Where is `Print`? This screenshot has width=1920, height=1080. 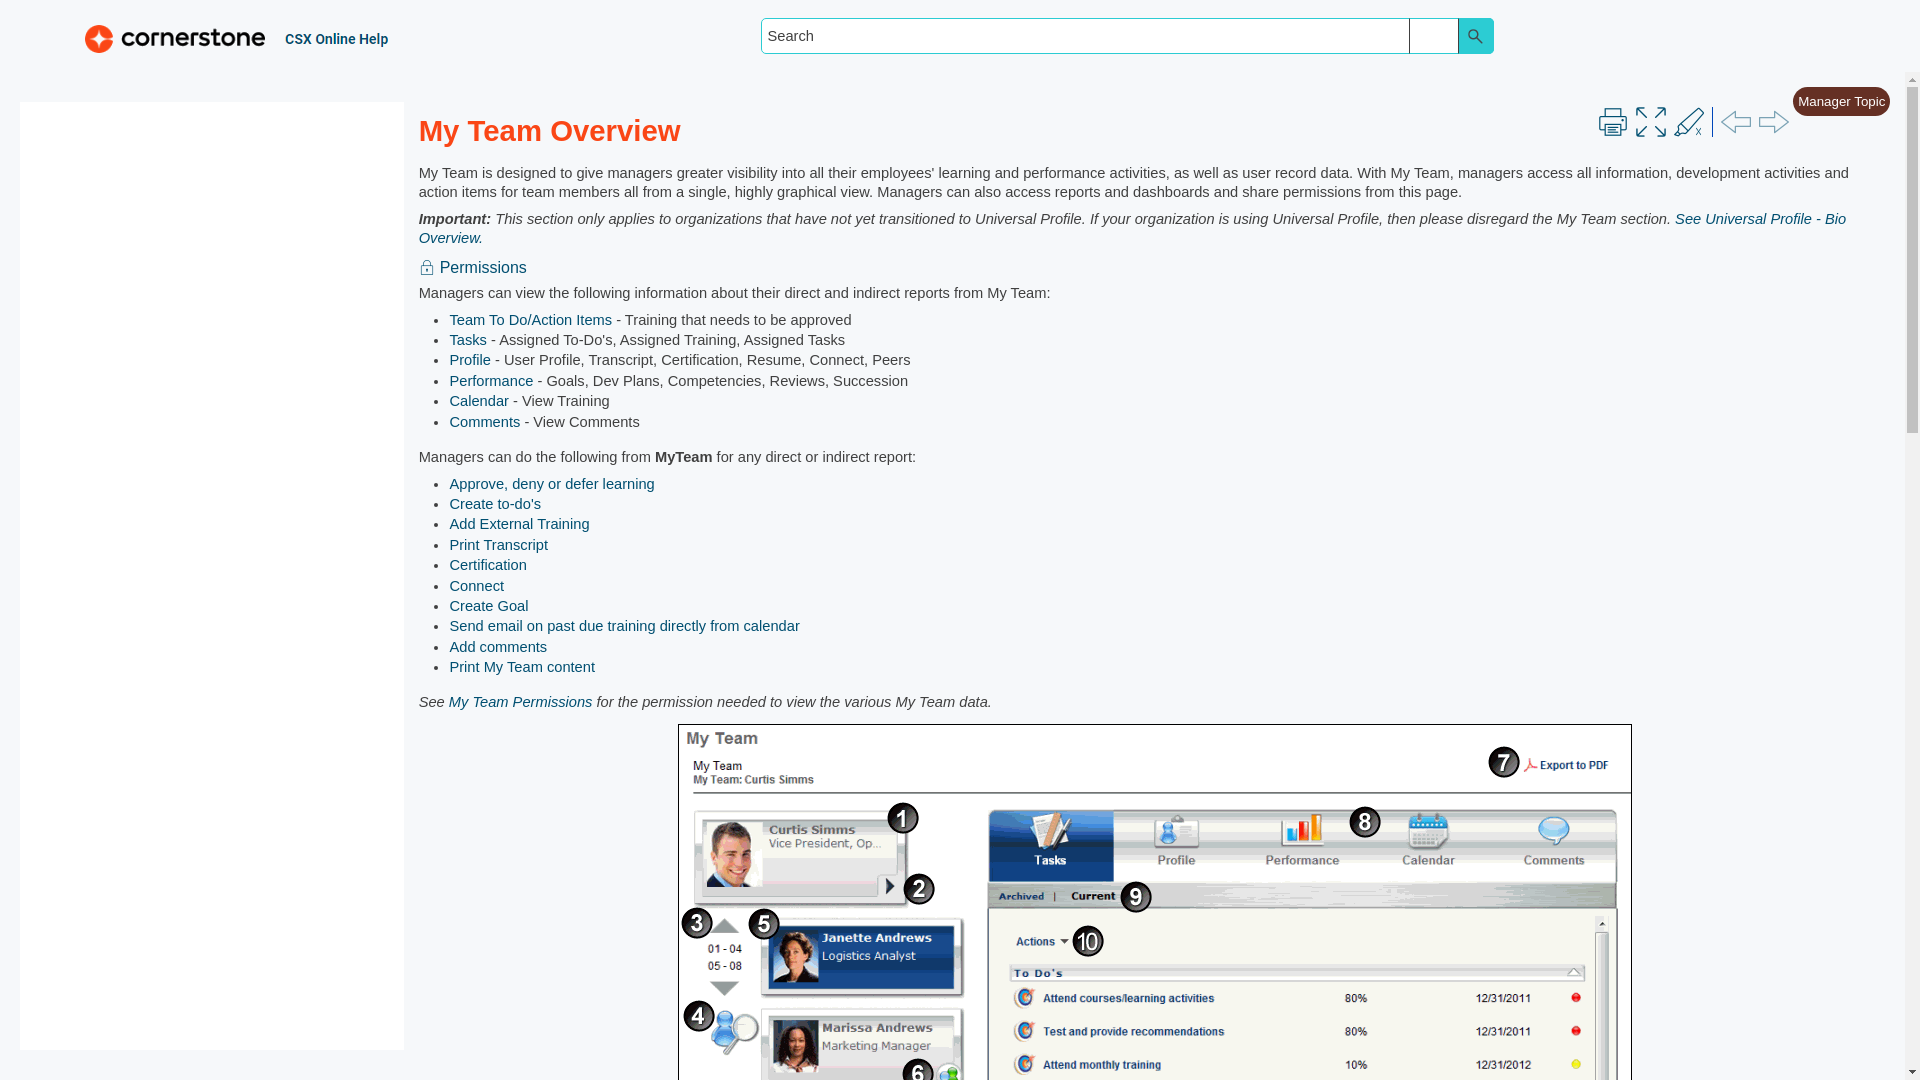 Print is located at coordinates (1612, 122).